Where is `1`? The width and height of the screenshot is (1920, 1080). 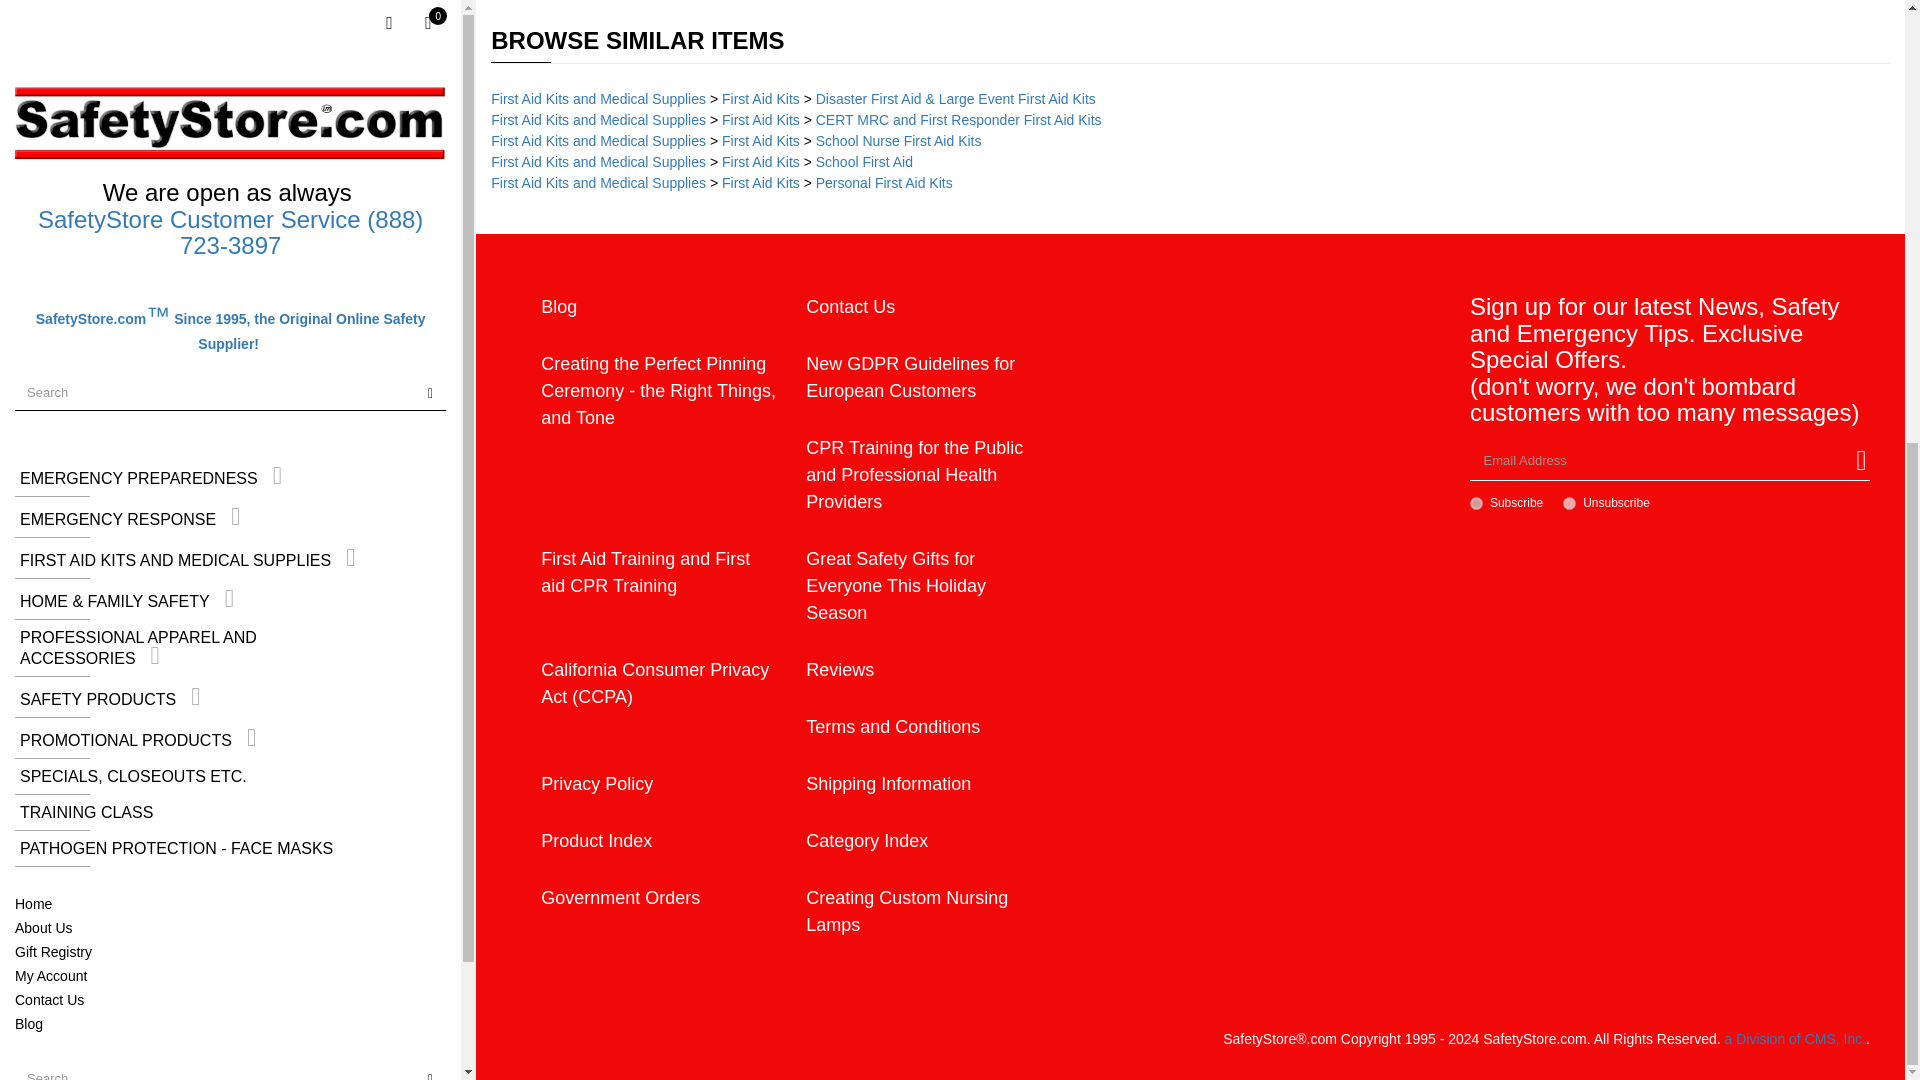 1 is located at coordinates (1476, 502).